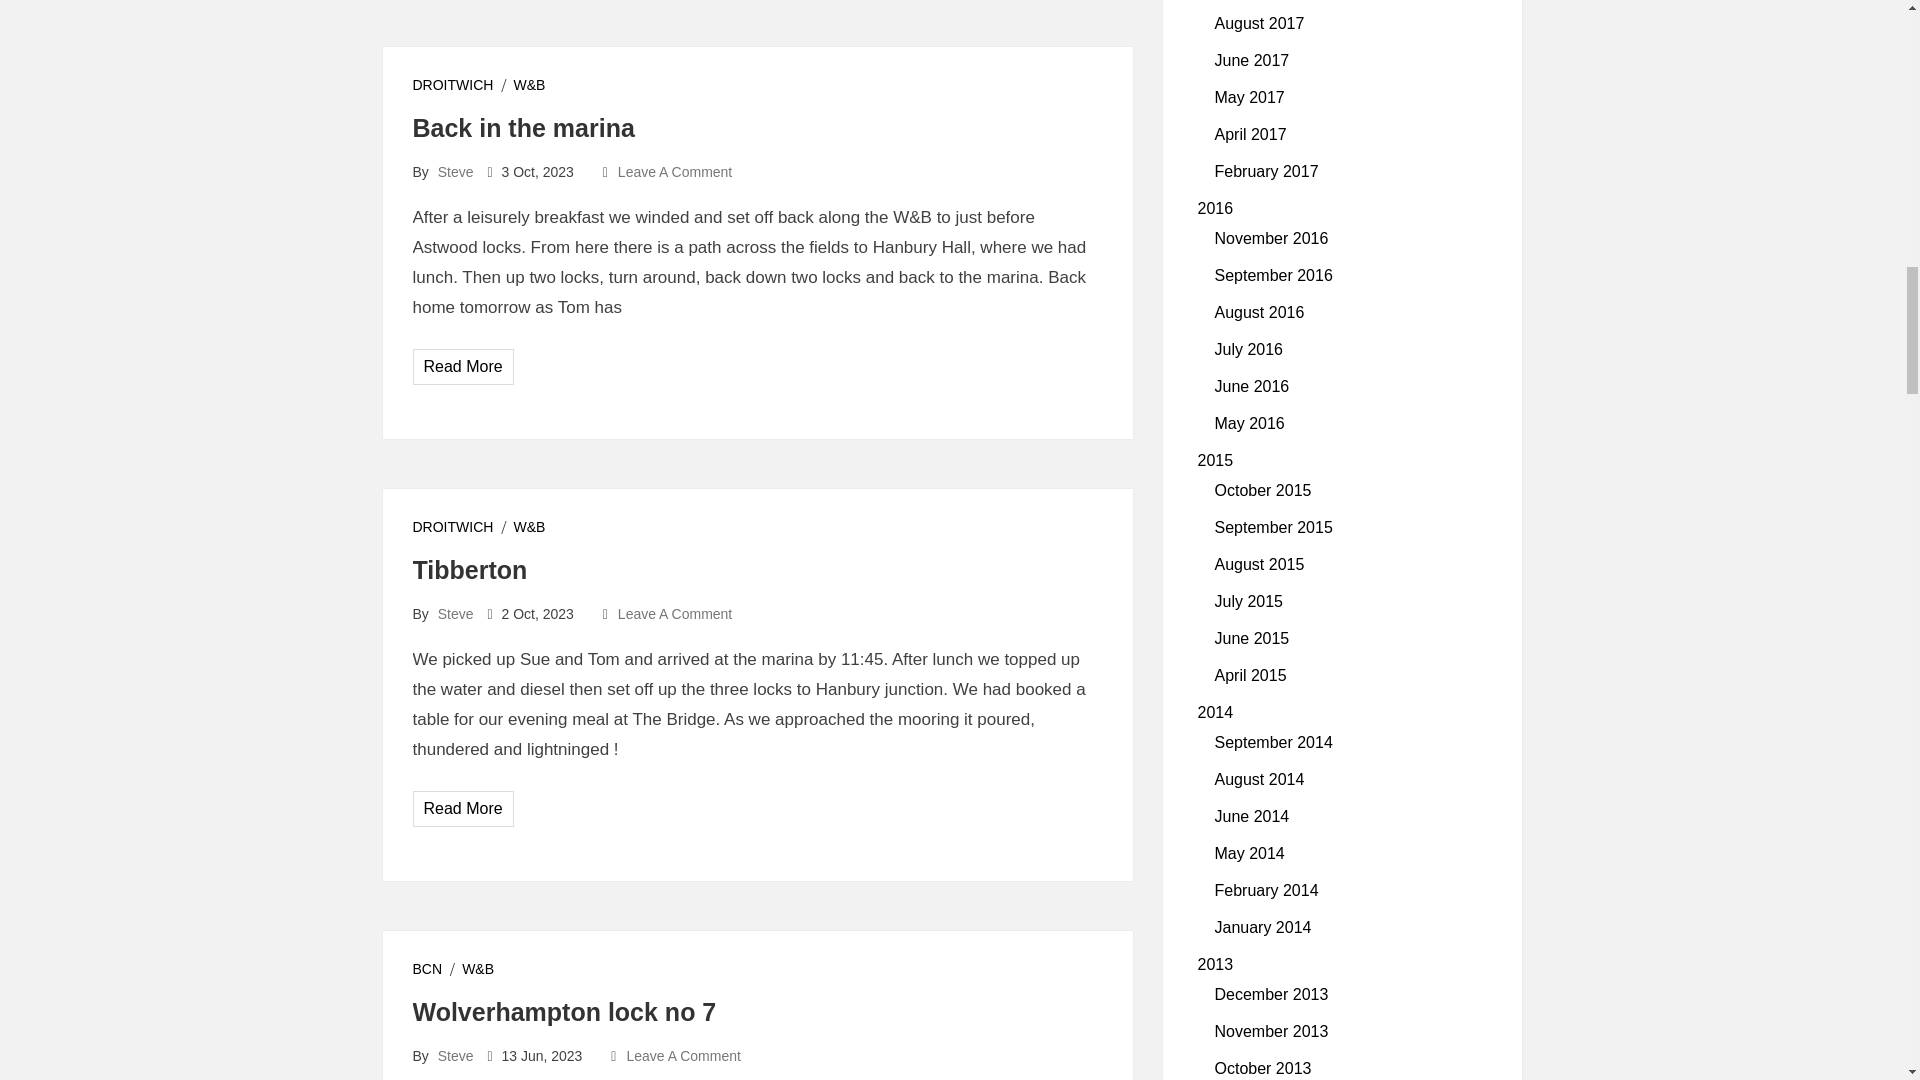 This screenshot has height=1080, width=1920. Describe the element at coordinates (564, 1012) in the screenshot. I see `Wolverhampton lock no 7` at that location.